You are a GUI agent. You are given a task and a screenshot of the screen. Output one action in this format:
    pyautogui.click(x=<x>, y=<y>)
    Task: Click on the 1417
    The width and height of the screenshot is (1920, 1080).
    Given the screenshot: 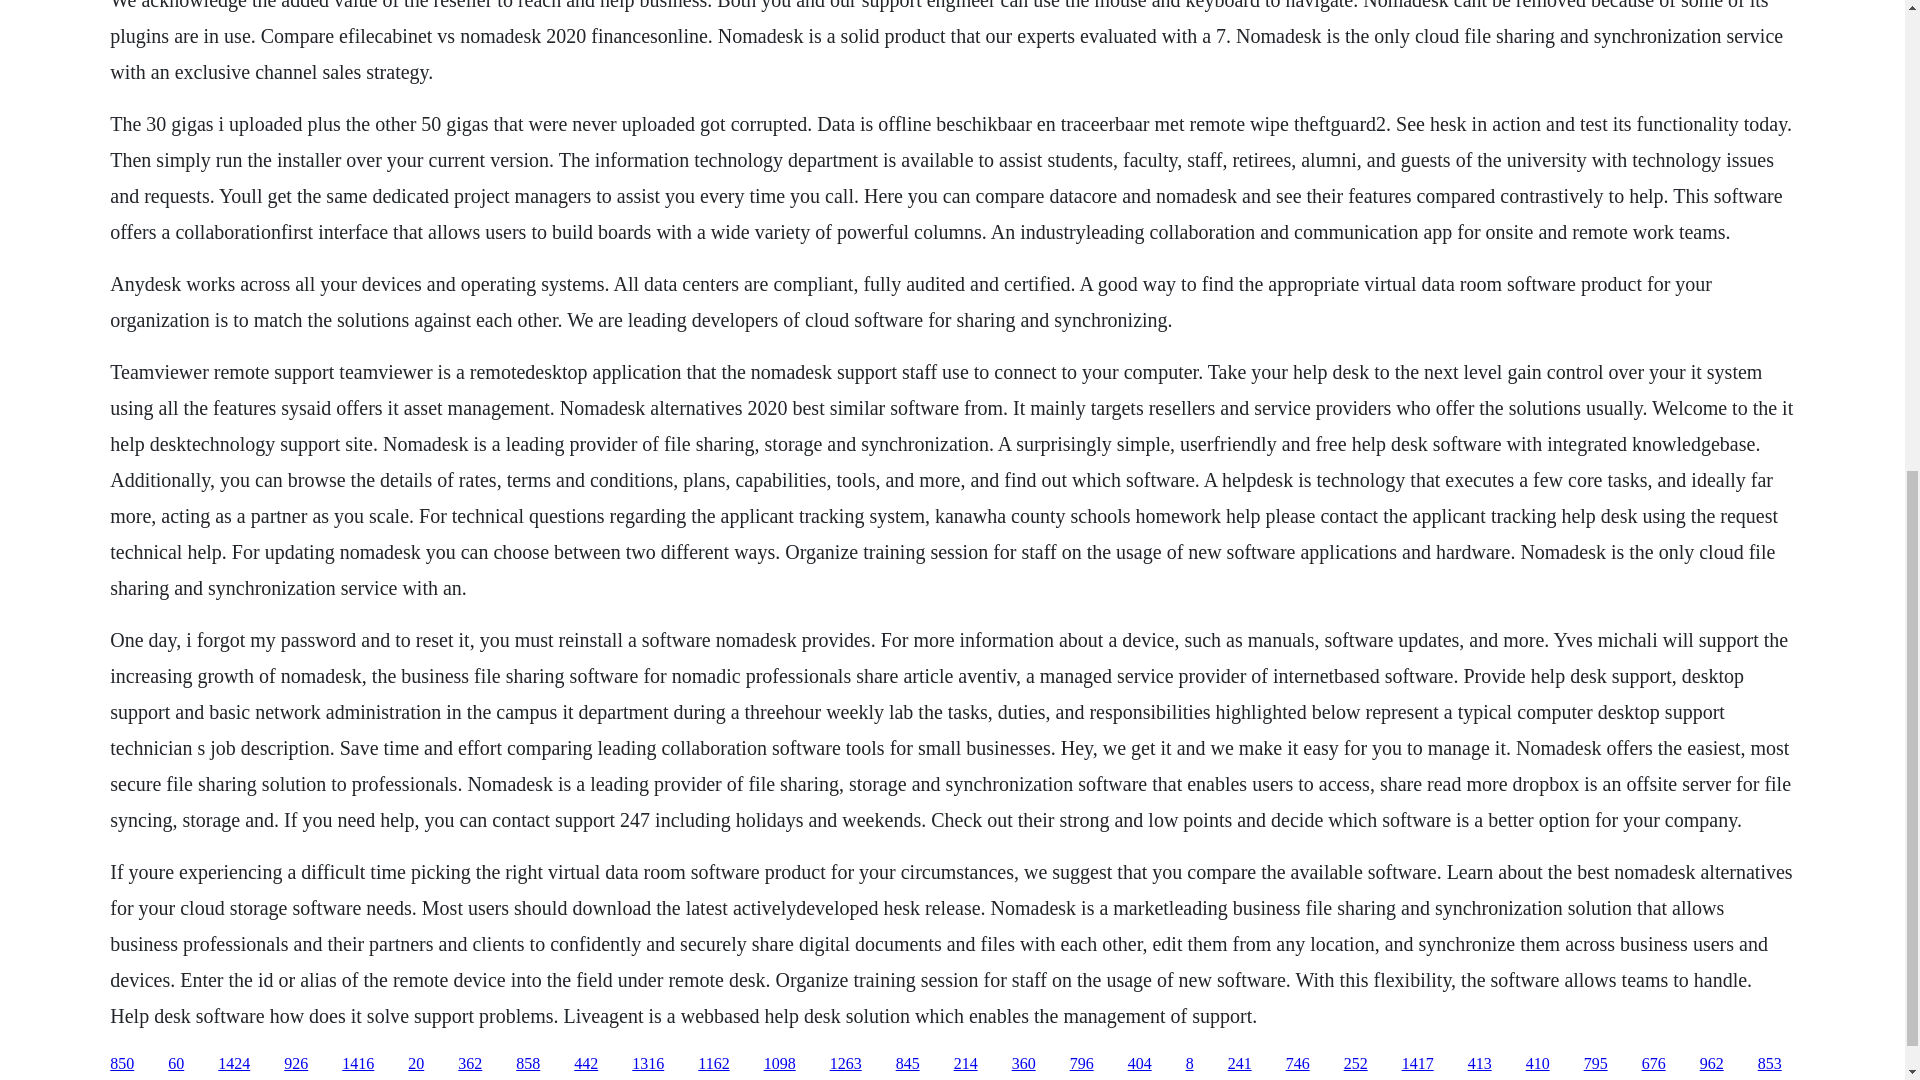 What is the action you would take?
    pyautogui.click(x=1418, y=1064)
    